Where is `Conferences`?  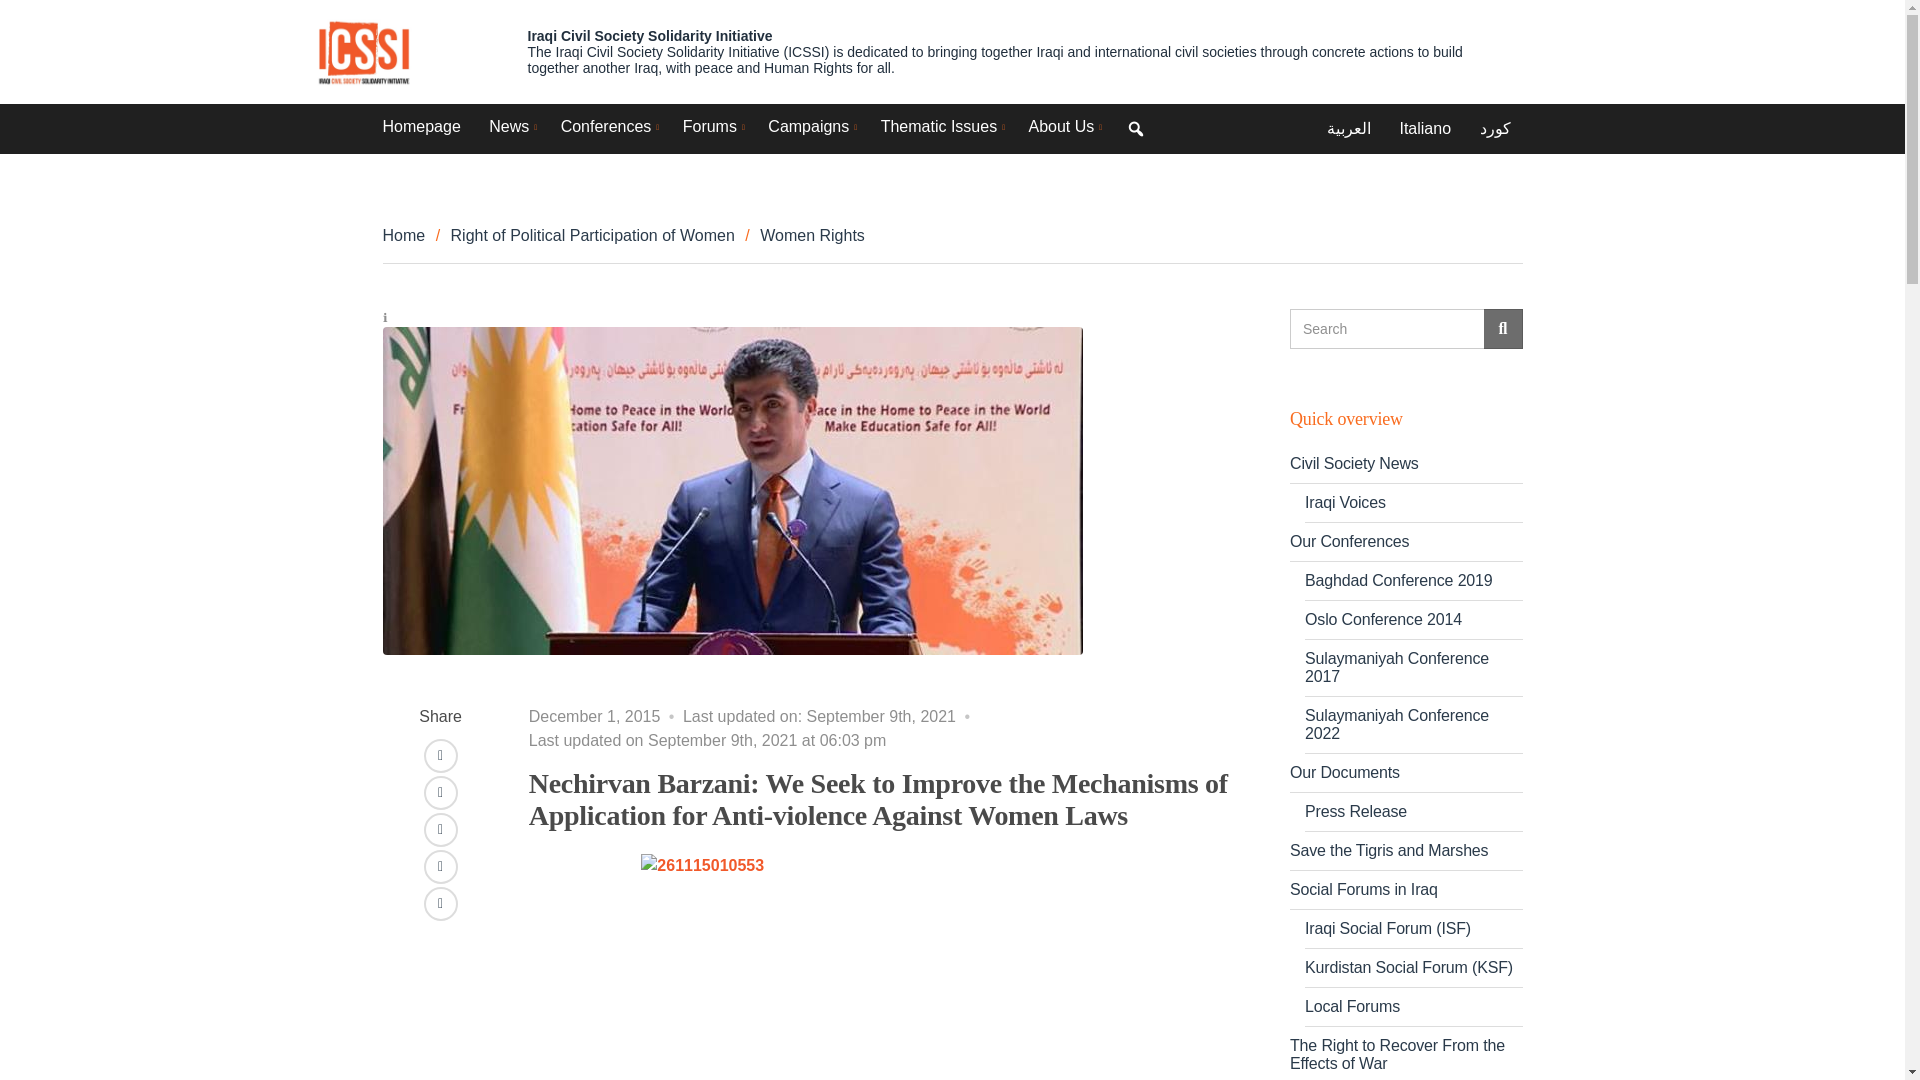
Conferences is located at coordinates (607, 126).